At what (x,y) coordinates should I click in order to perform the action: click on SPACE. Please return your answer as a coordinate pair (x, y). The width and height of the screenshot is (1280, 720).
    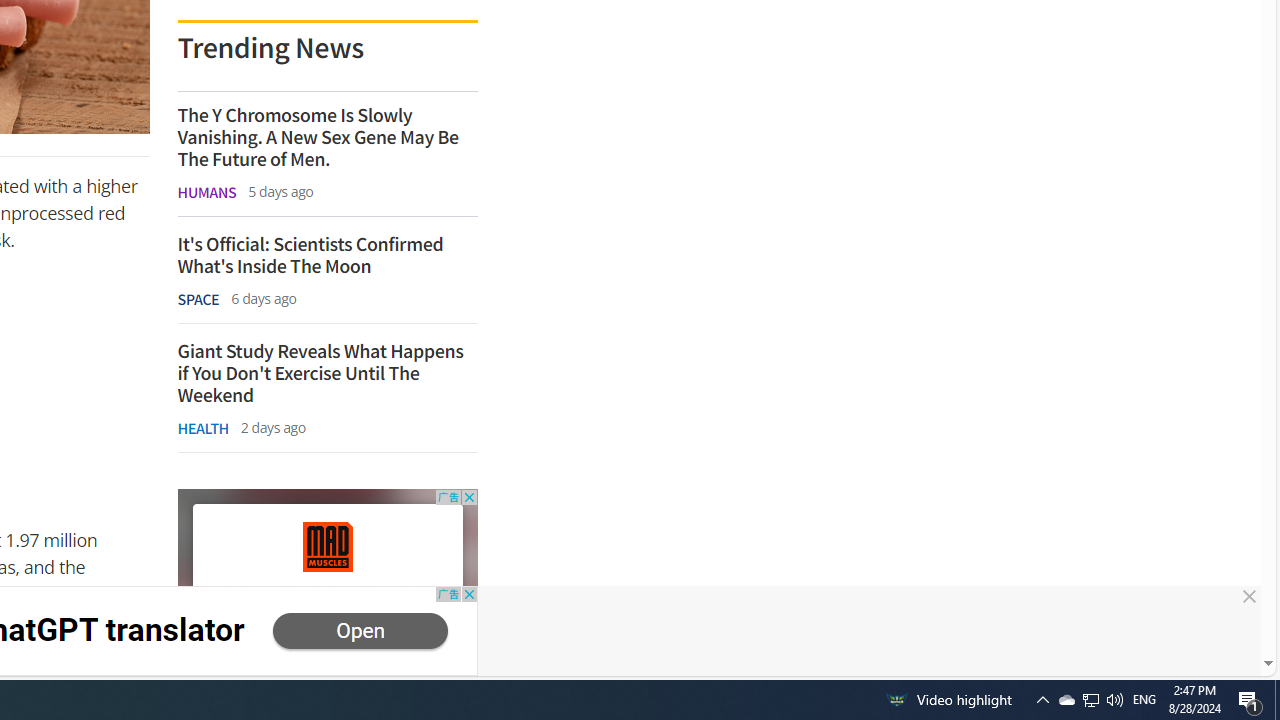
    Looking at the image, I should click on (198, 299).